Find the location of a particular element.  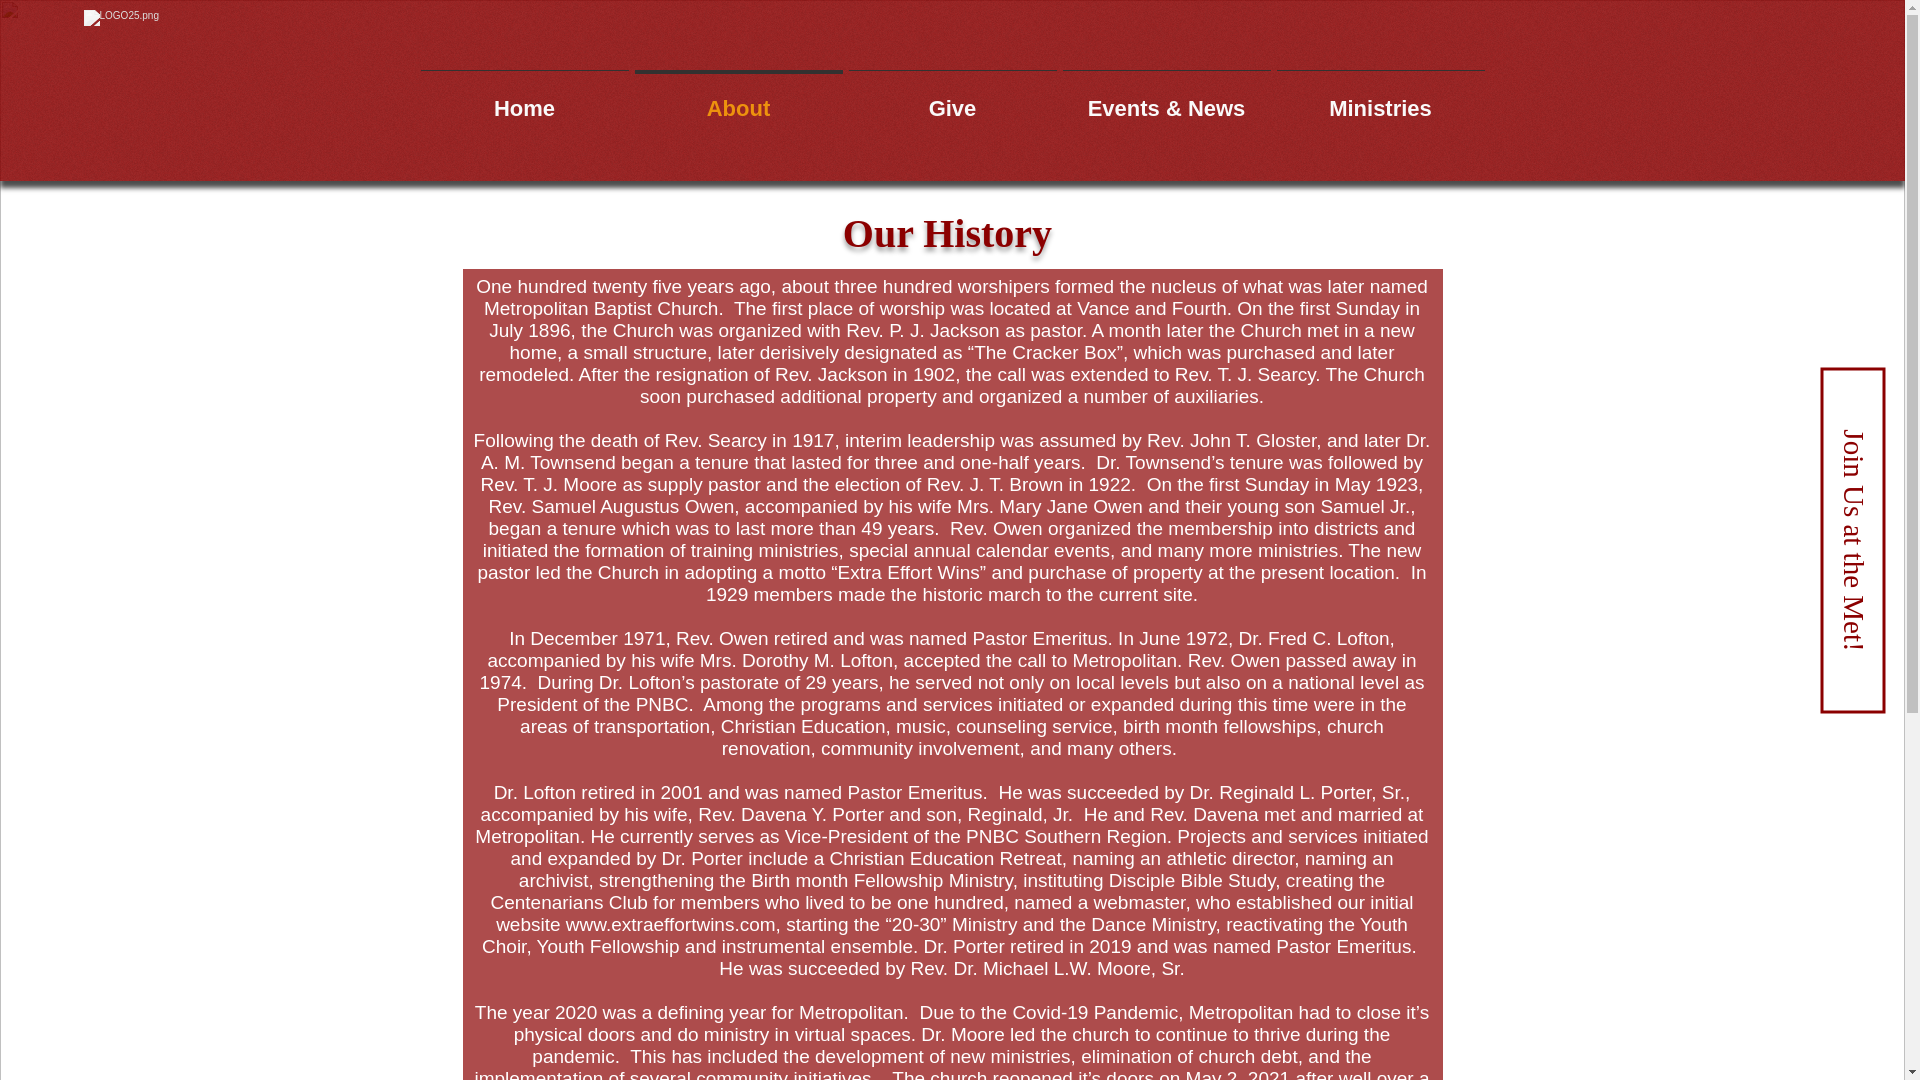

www.extraeffortwins.com is located at coordinates (670, 924).